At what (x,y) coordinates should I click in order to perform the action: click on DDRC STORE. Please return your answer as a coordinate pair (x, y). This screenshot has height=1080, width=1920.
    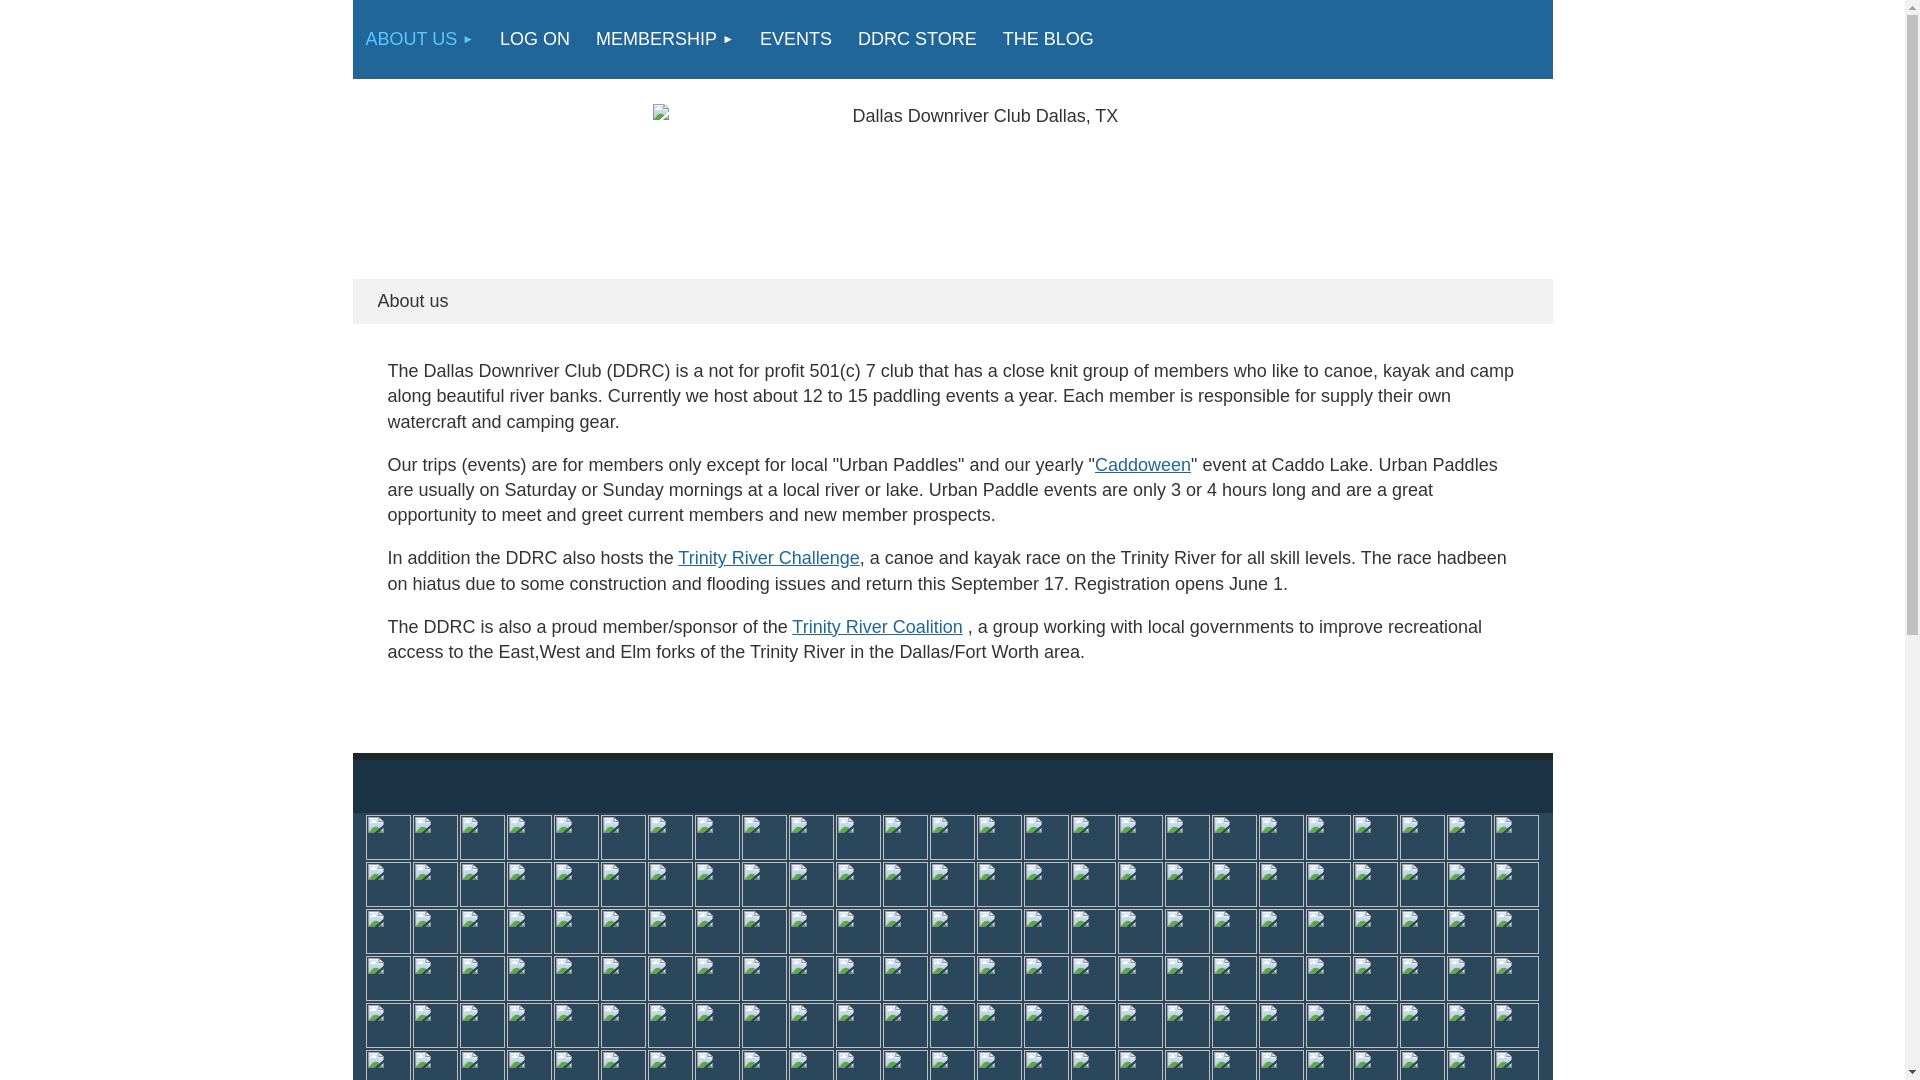
    Looking at the image, I should click on (917, 39).